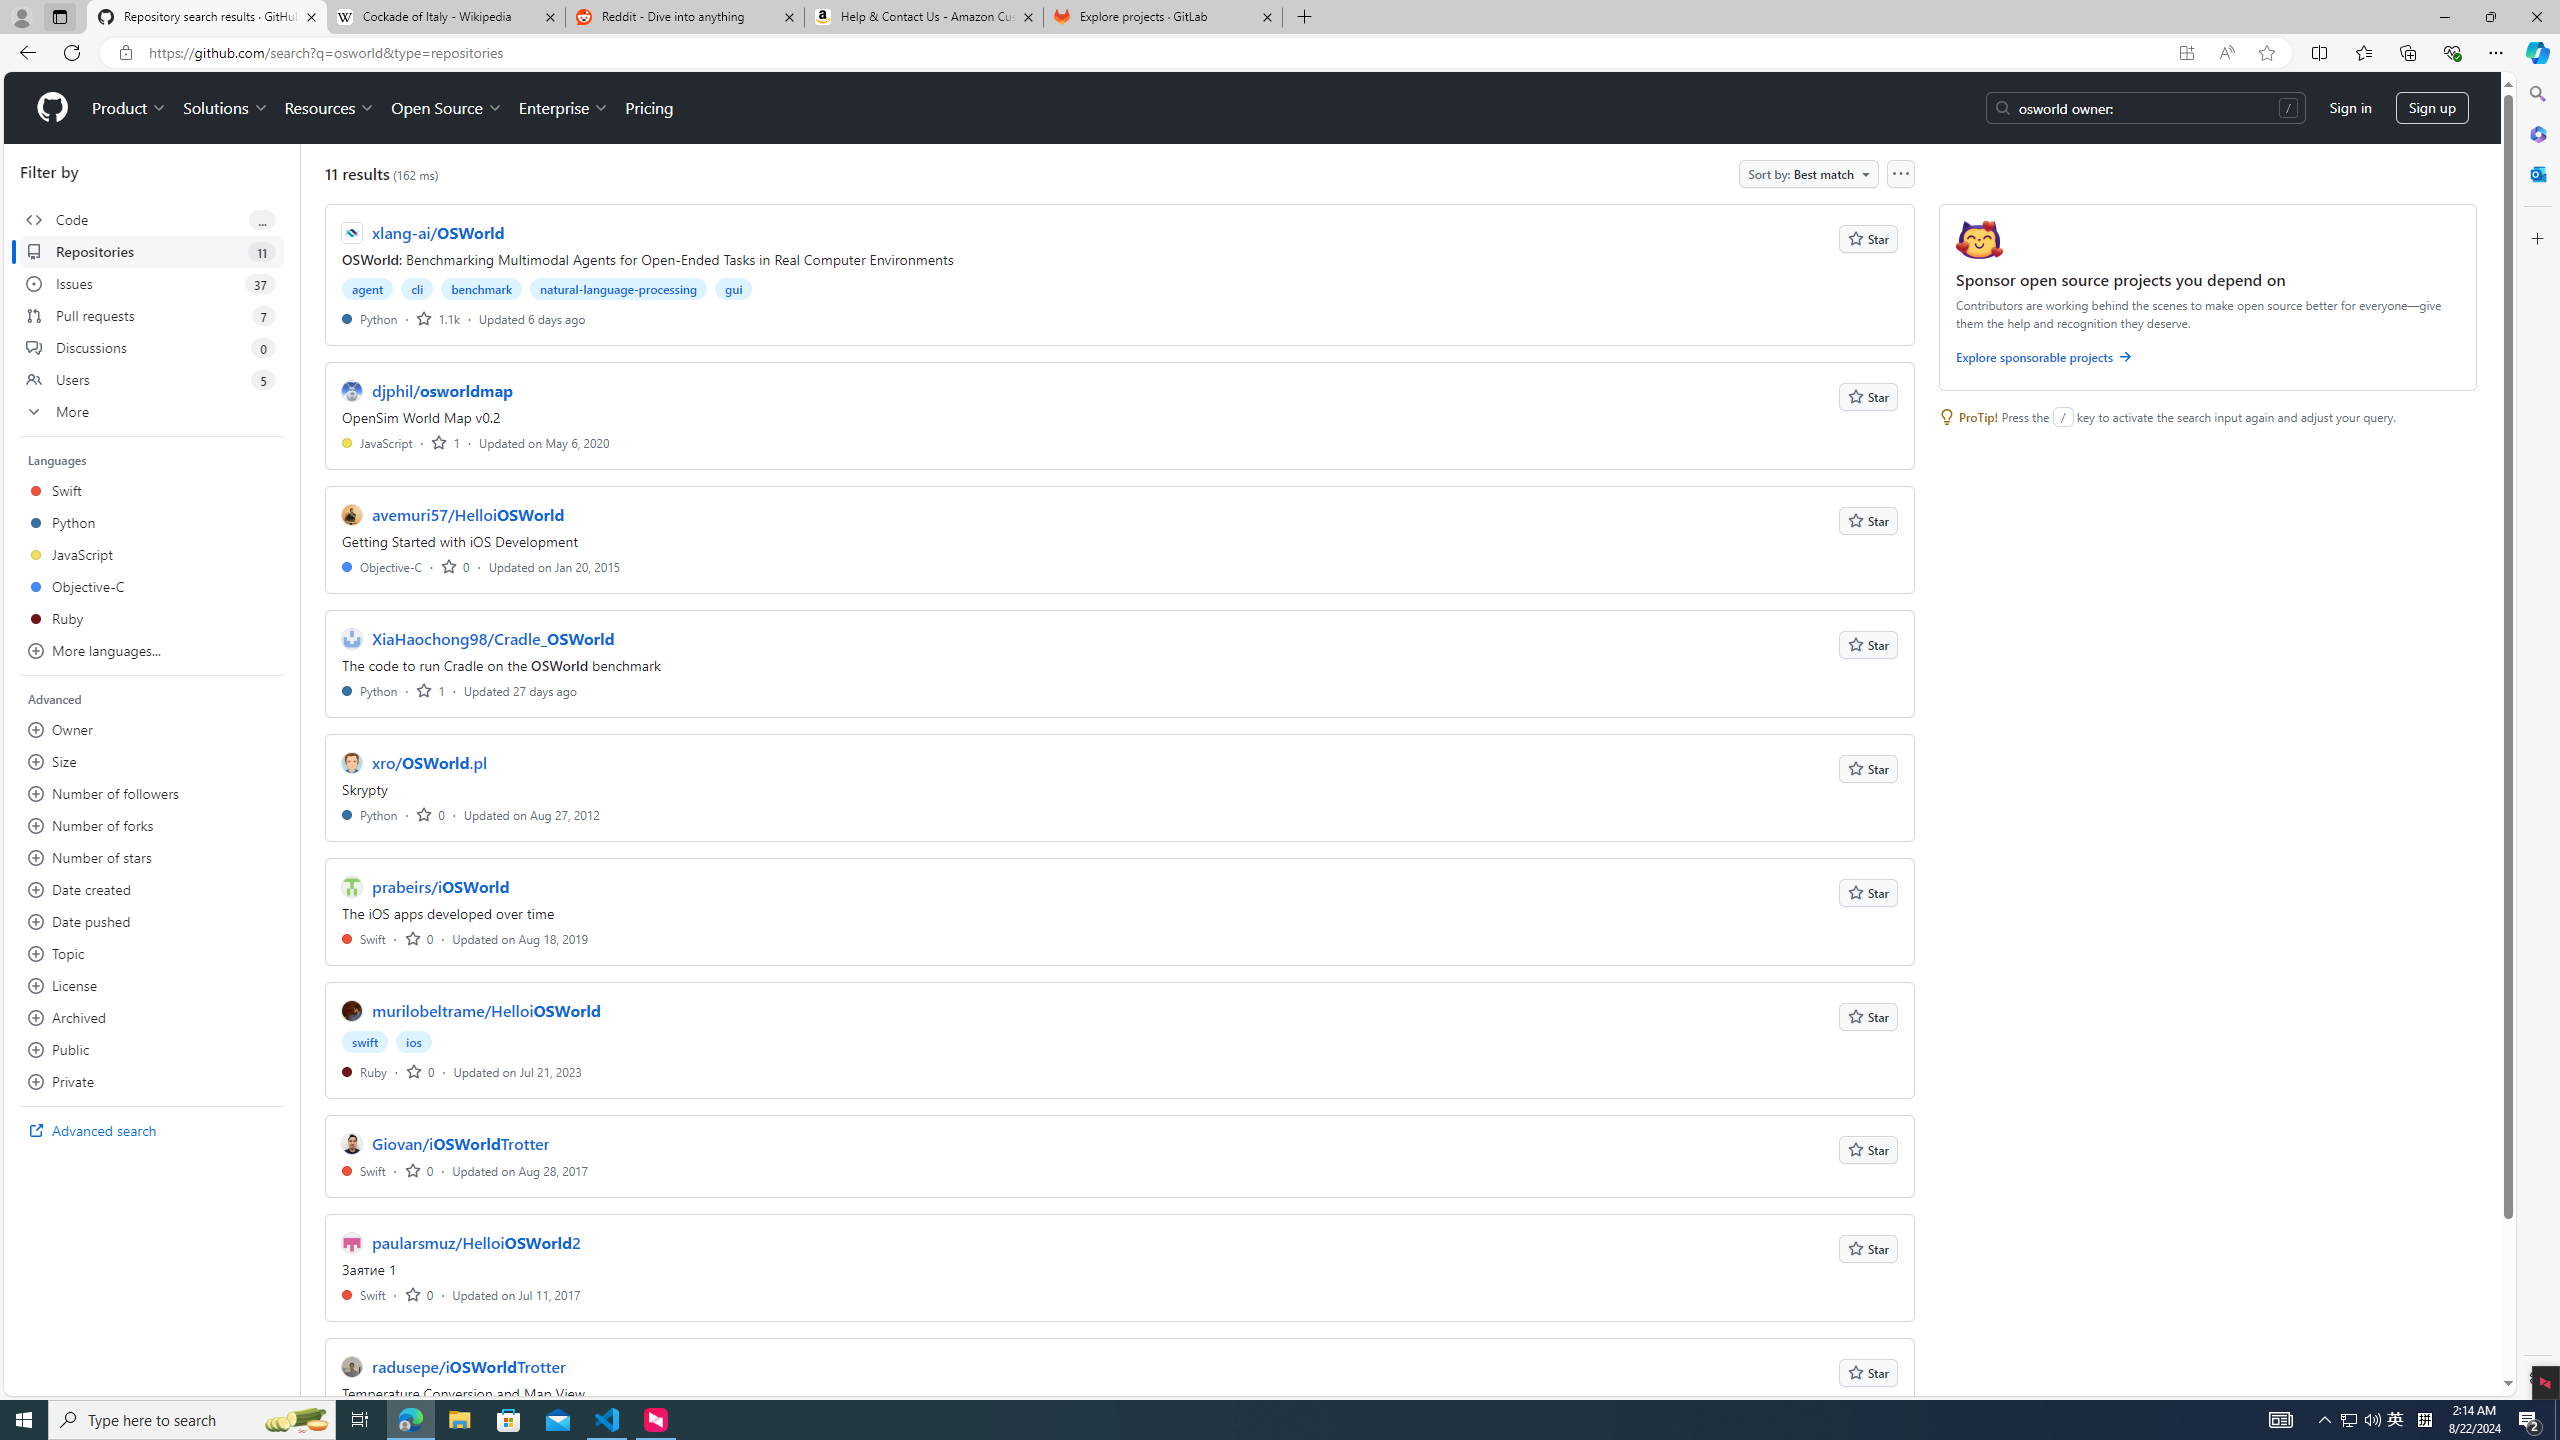  What do you see at coordinates (152, 412) in the screenshot?
I see `More` at bounding box center [152, 412].